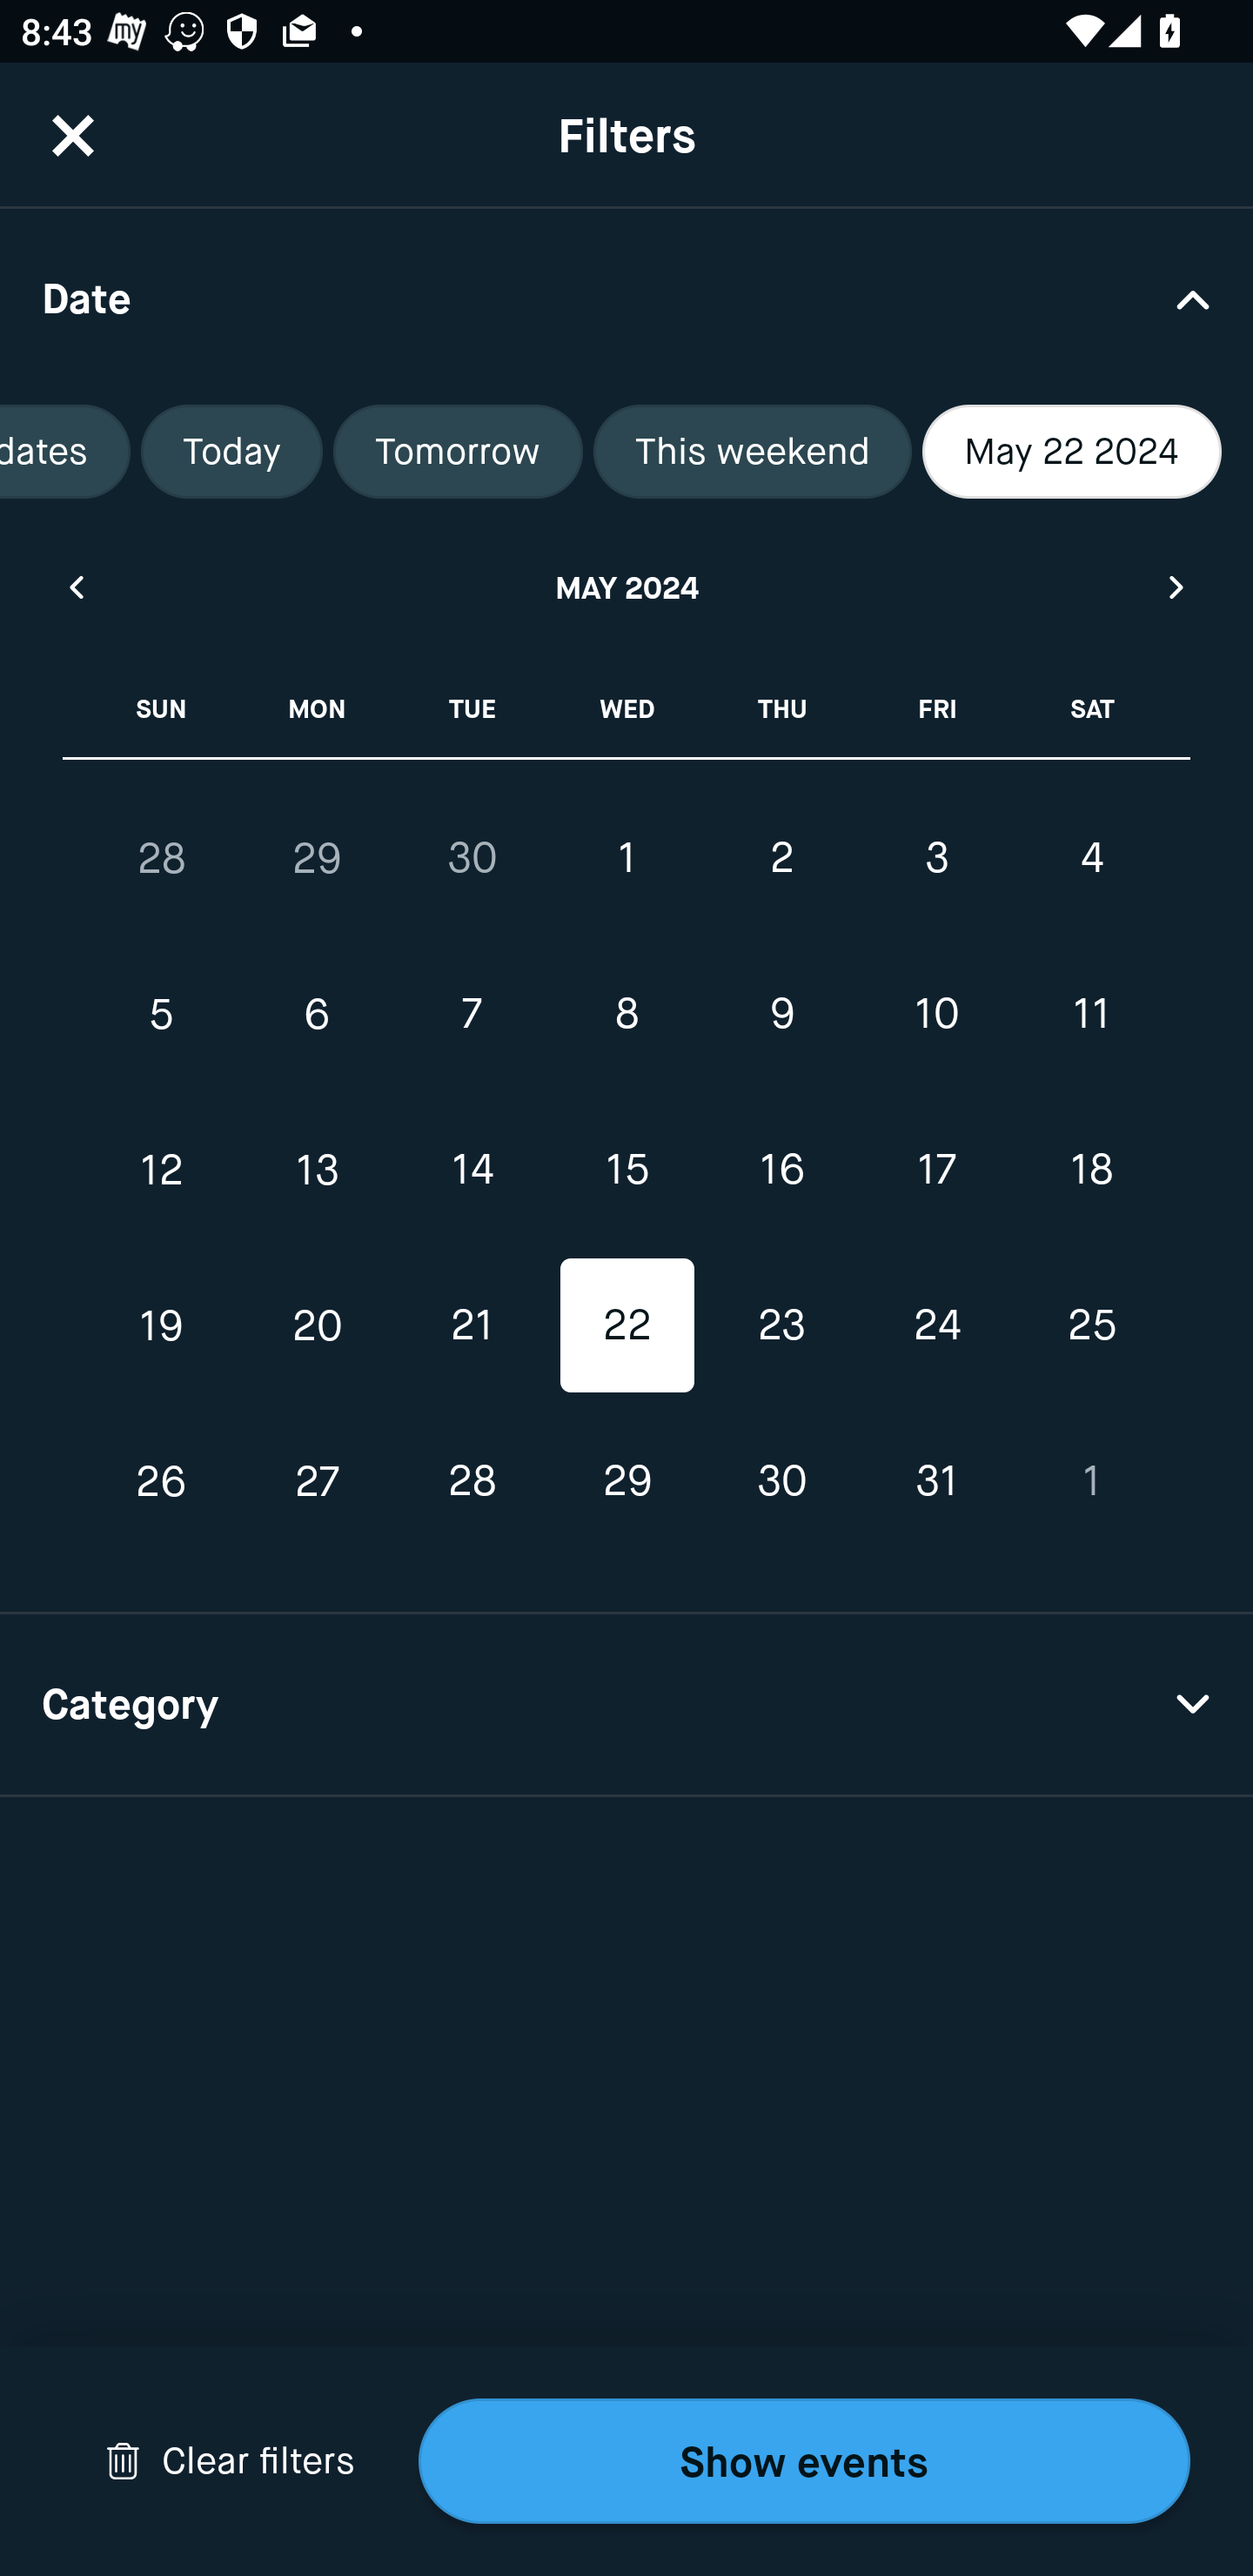  Describe the element at coordinates (781, 1325) in the screenshot. I see `23` at that location.